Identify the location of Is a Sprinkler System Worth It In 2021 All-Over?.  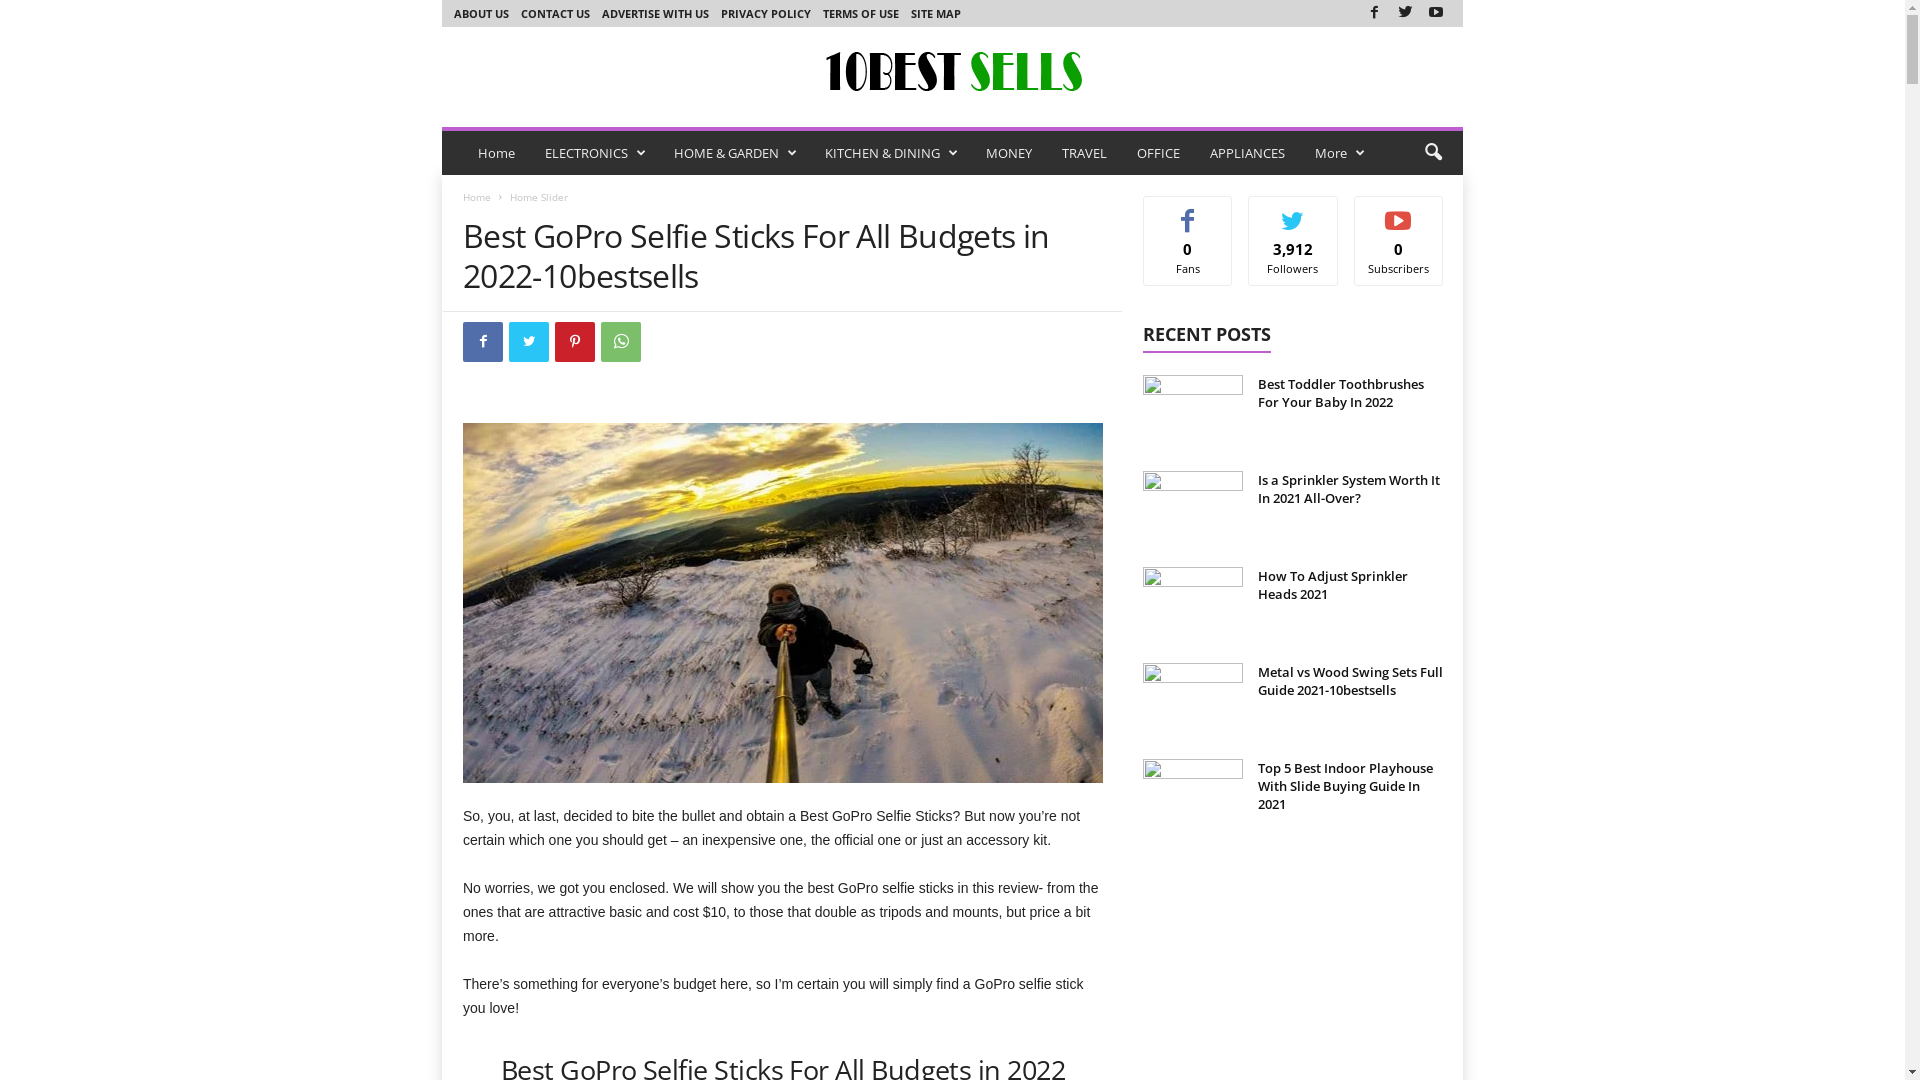
(1349, 489).